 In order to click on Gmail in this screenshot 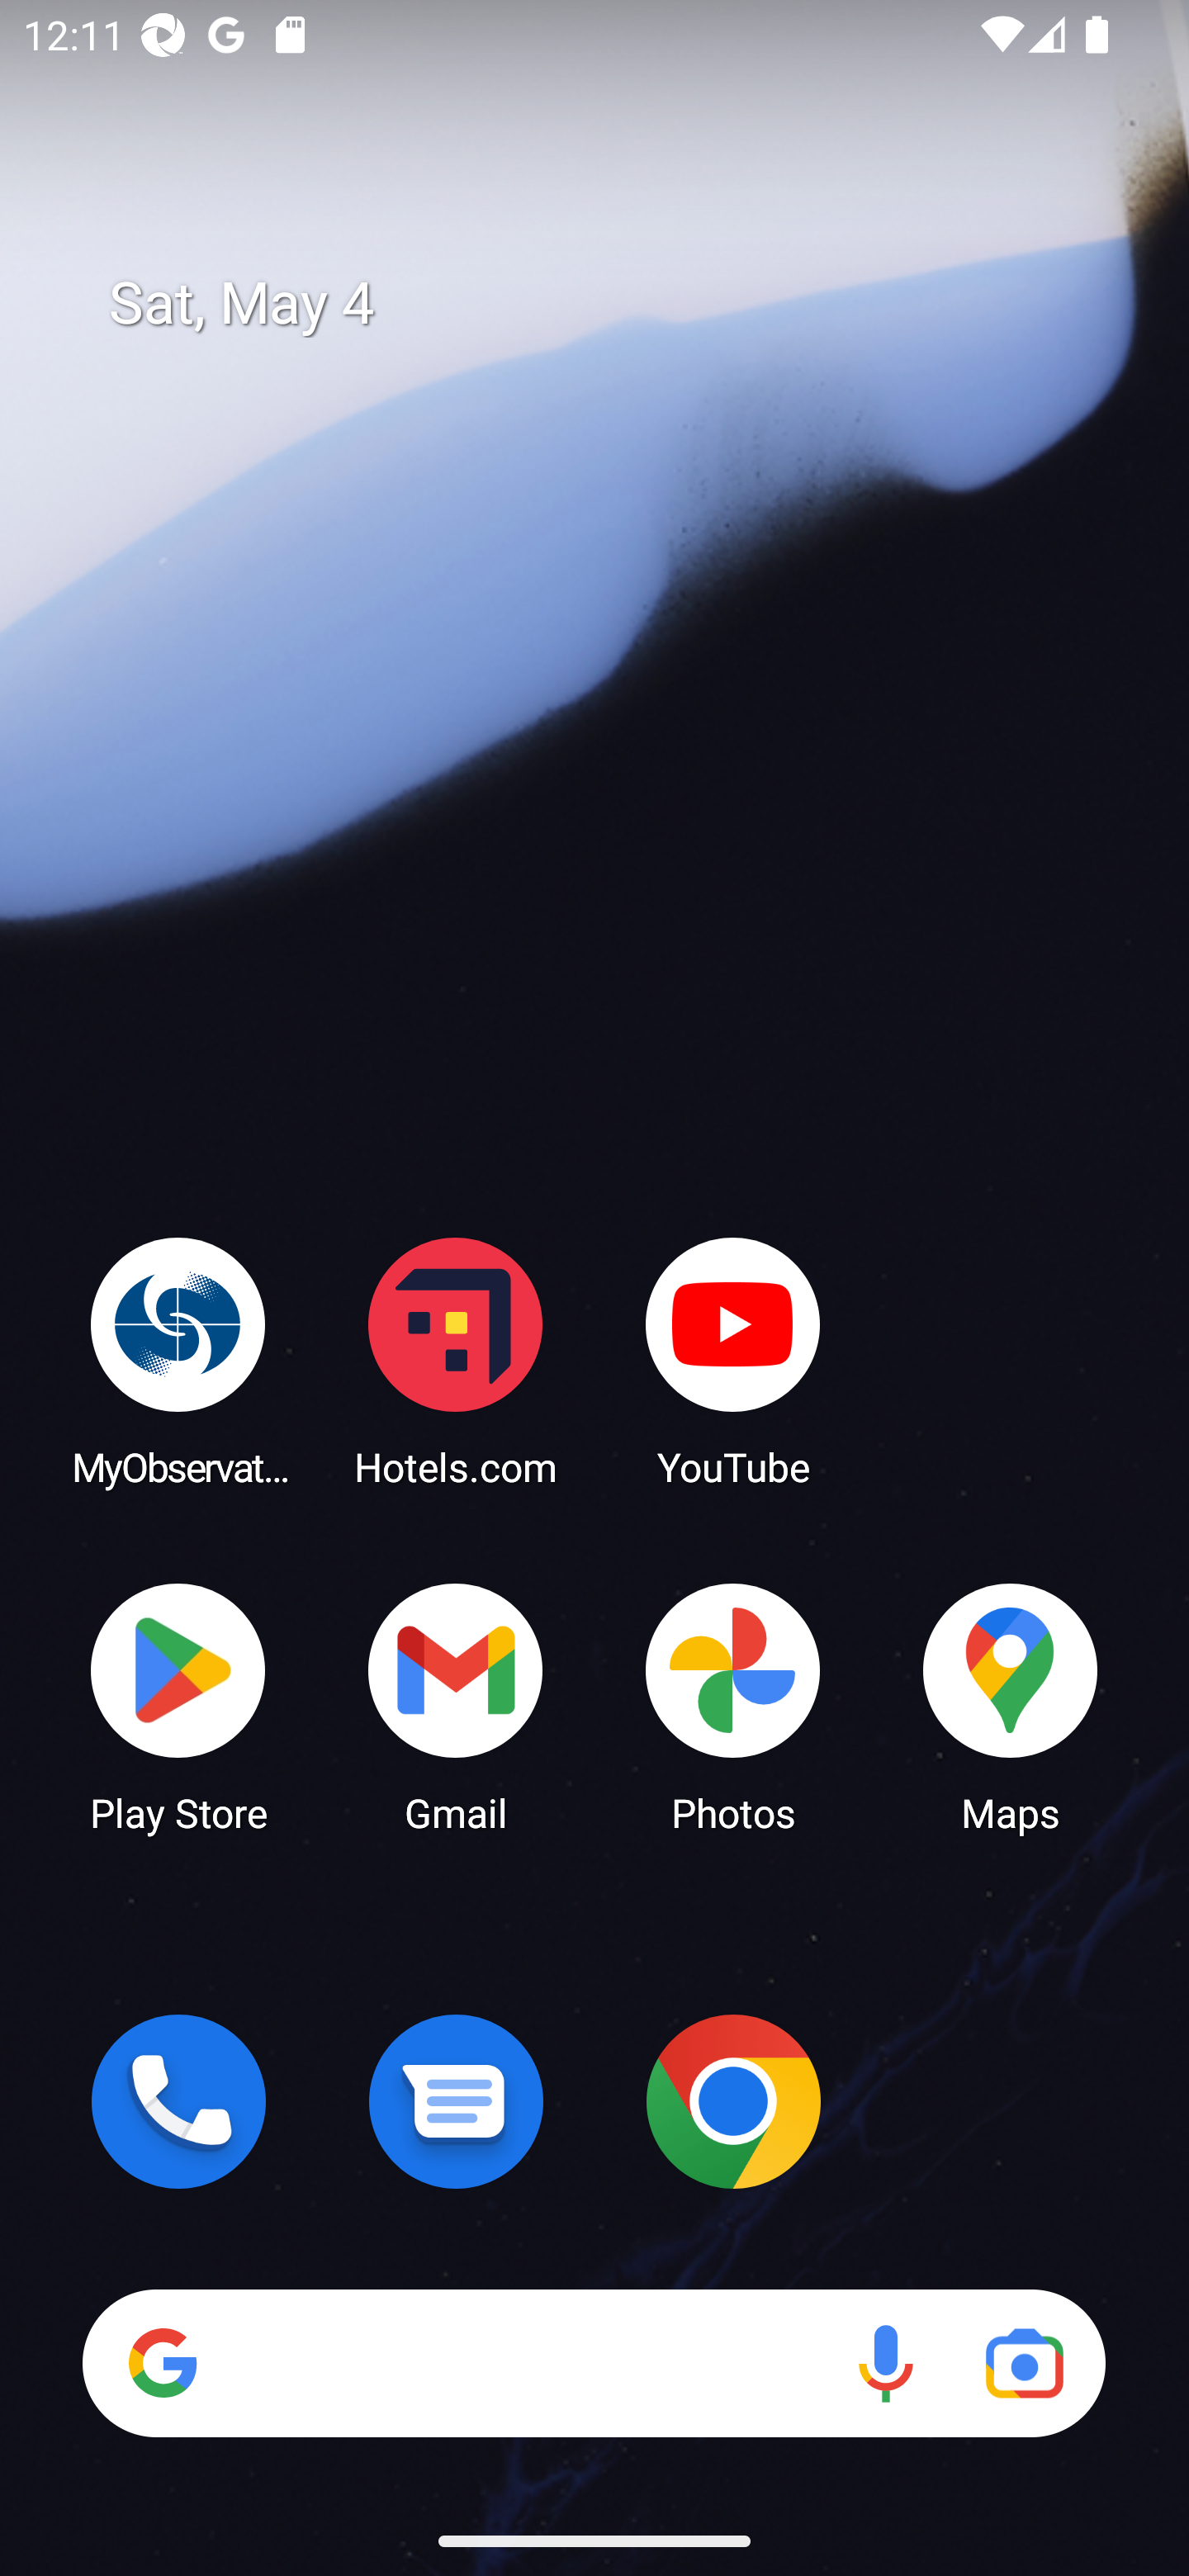, I will do `click(456, 1706)`.